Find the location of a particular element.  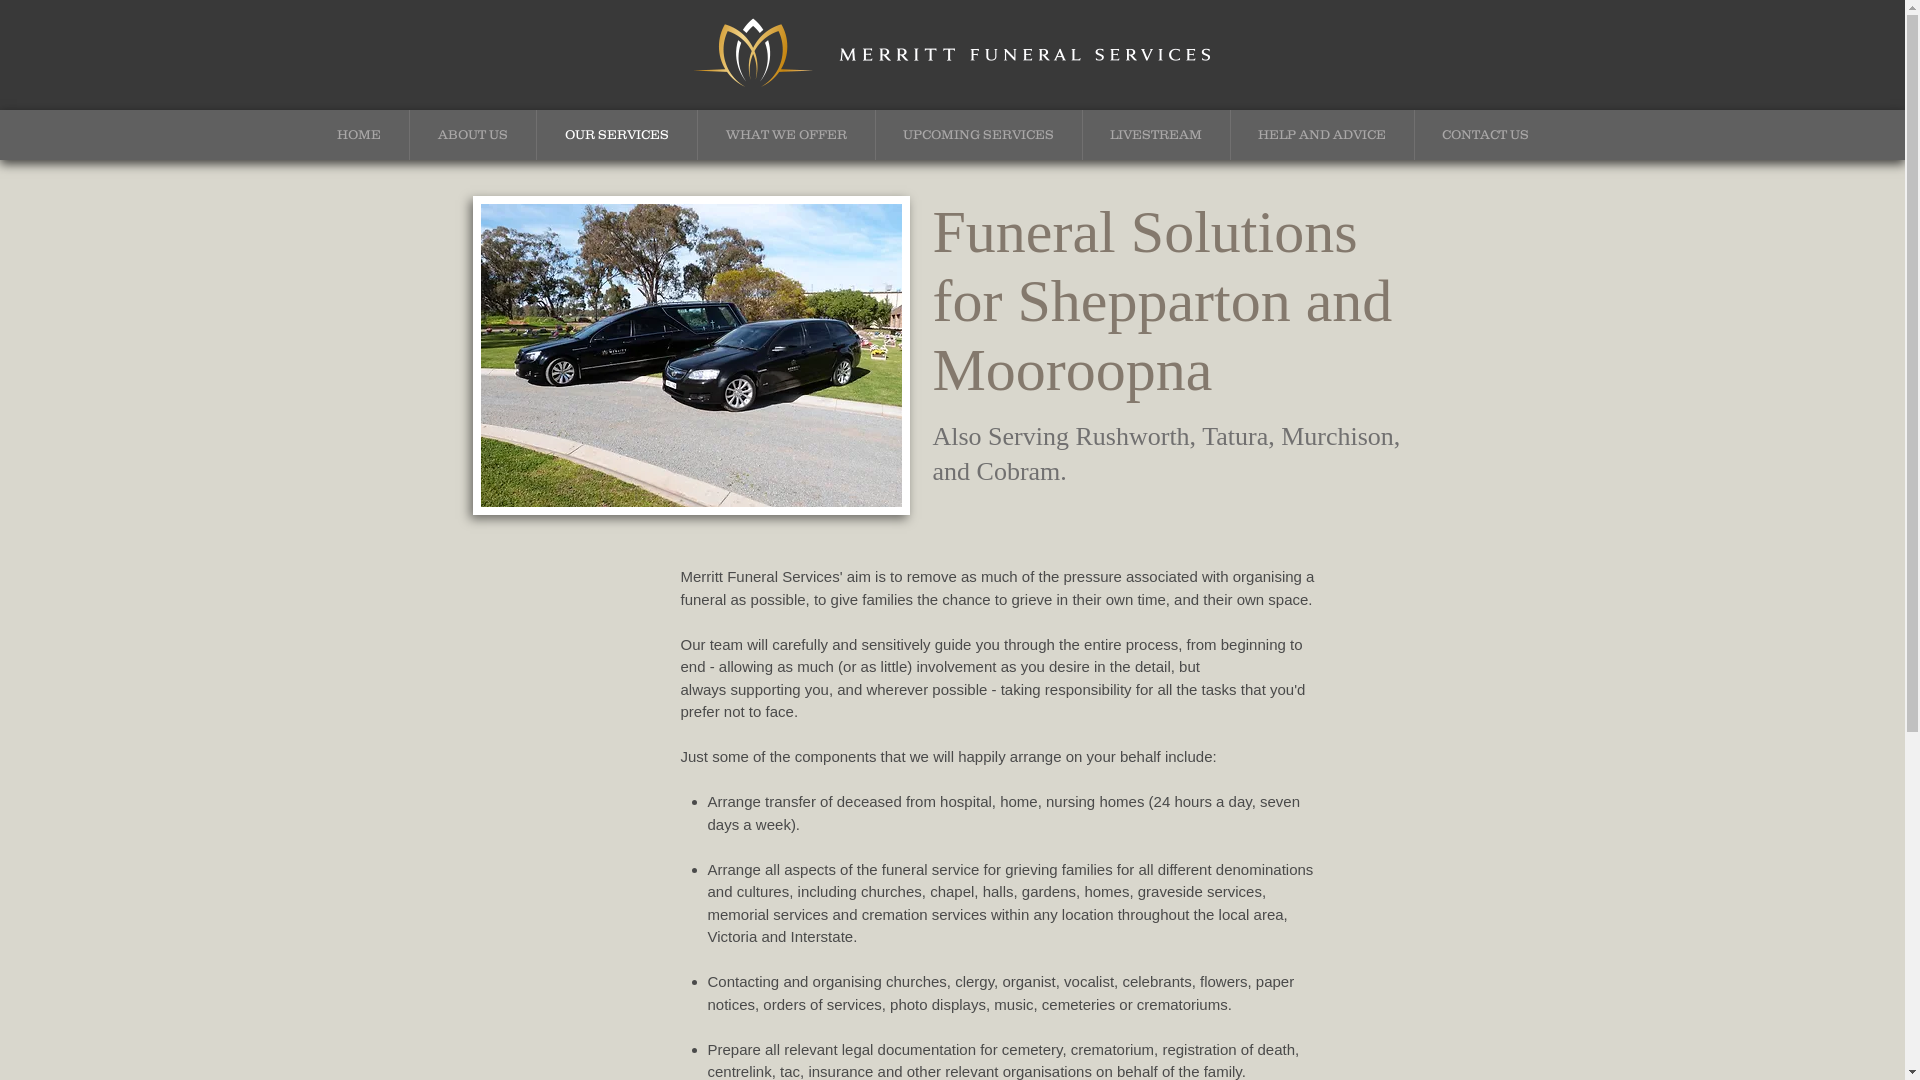

UPCOMING SERVICES is located at coordinates (979, 135).